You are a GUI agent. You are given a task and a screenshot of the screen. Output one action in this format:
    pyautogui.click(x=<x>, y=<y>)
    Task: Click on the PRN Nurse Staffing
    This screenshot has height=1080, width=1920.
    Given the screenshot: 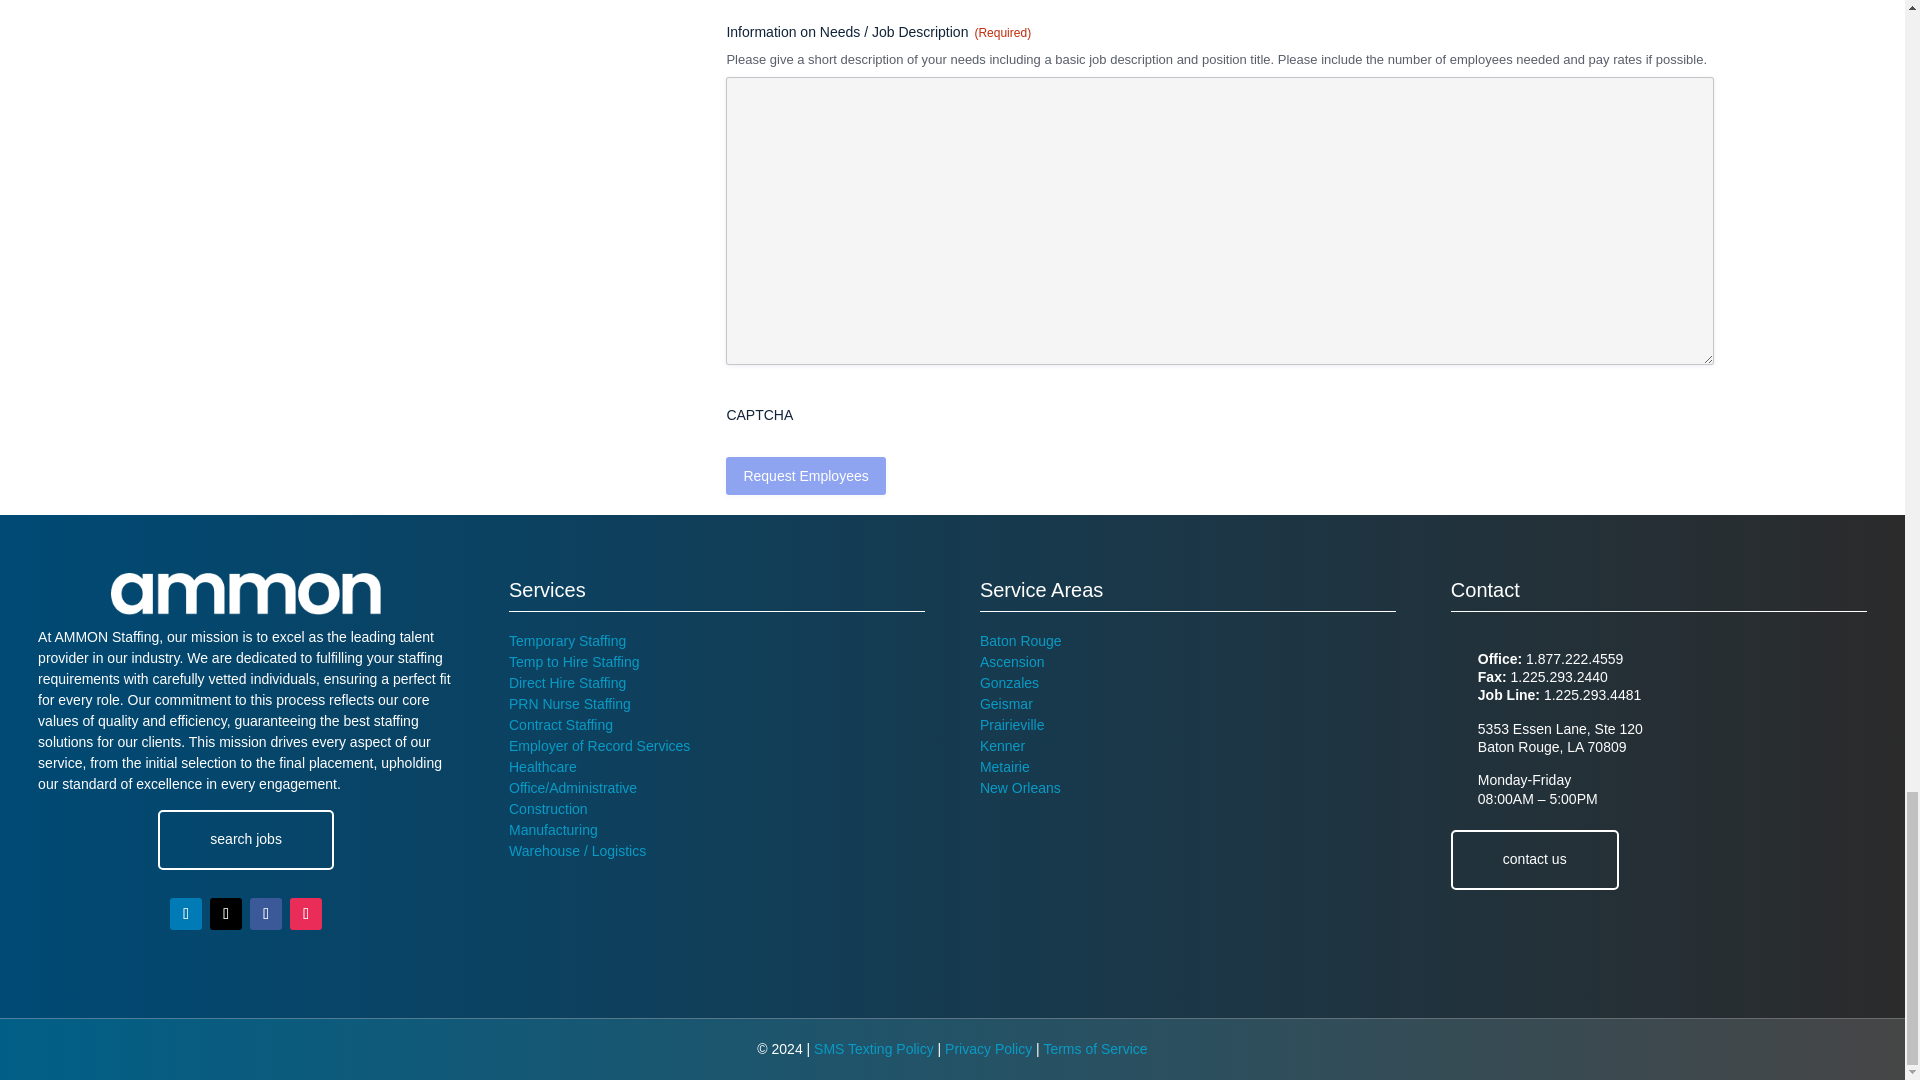 What is the action you would take?
    pyautogui.click(x=570, y=703)
    